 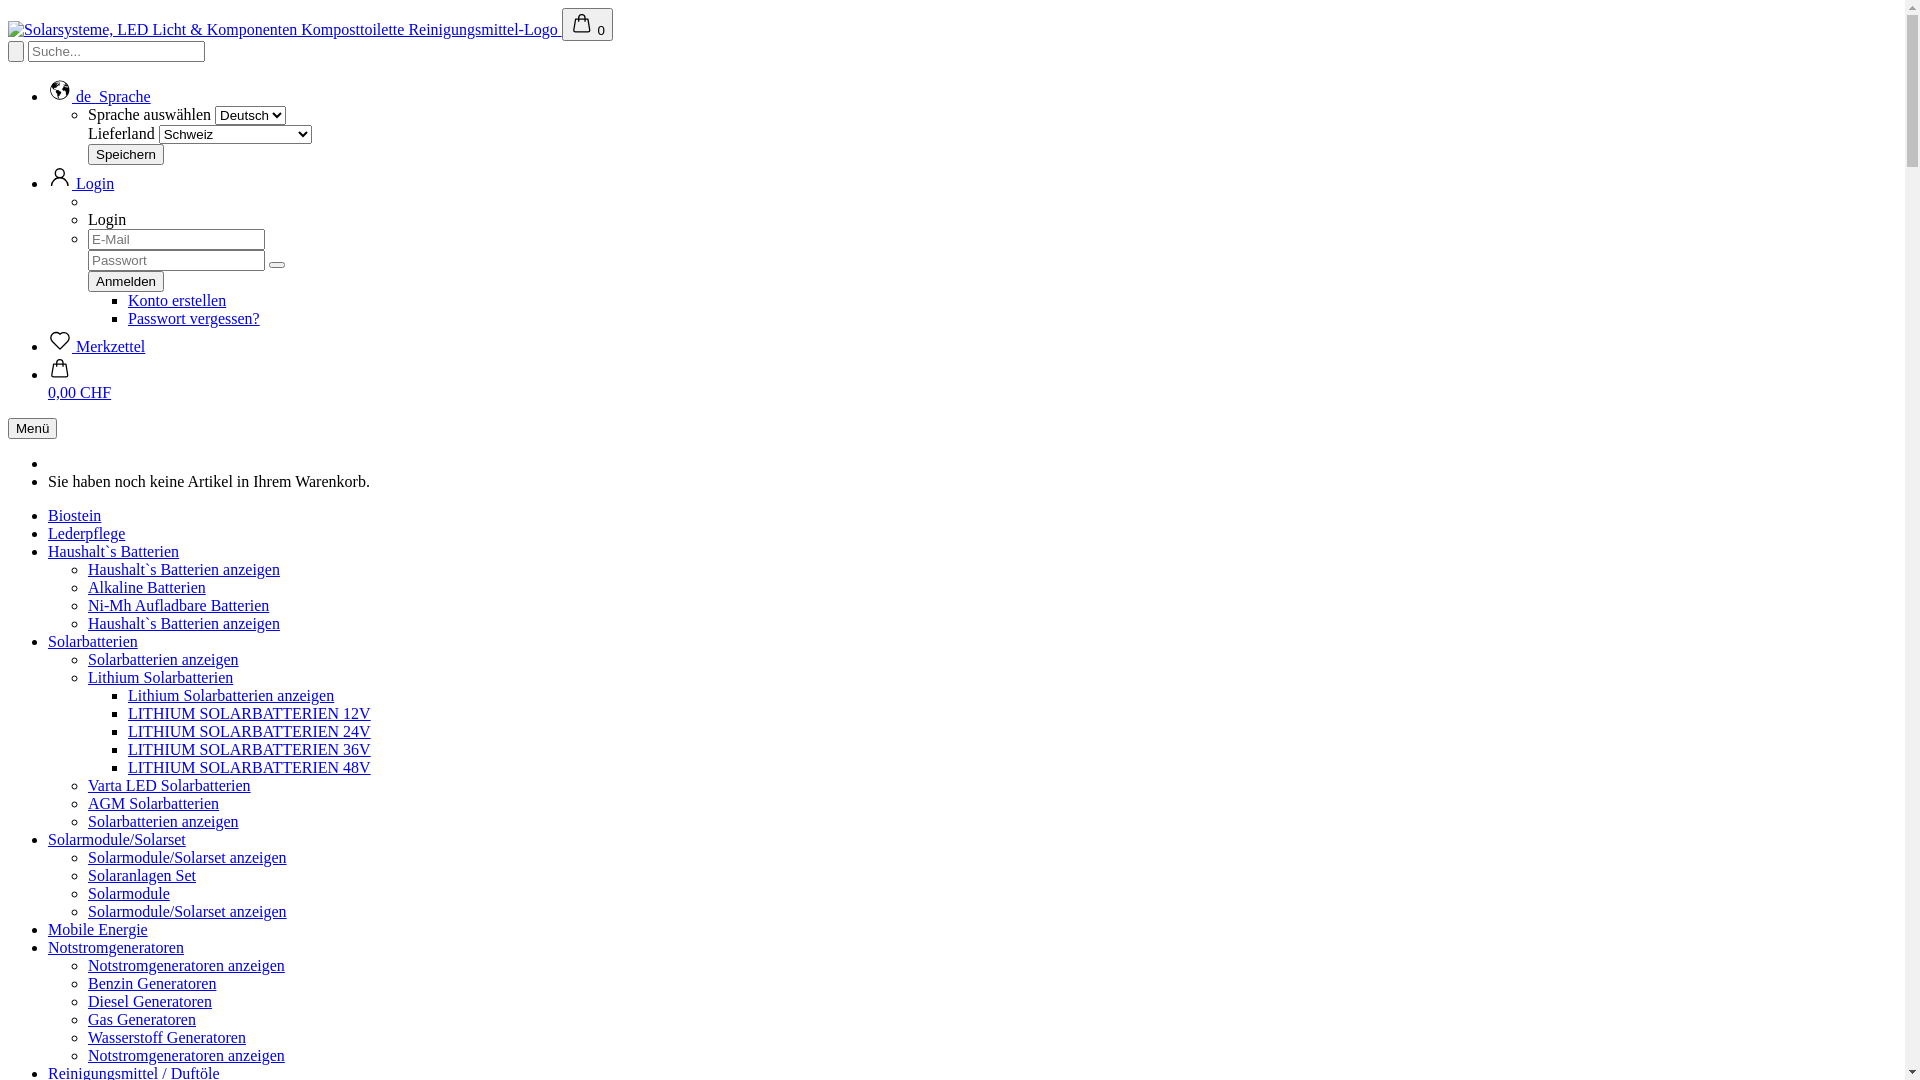 What do you see at coordinates (117, 840) in the screenshot?
I see `Solarmodule/Solarset` at bounding box center [117, 840].